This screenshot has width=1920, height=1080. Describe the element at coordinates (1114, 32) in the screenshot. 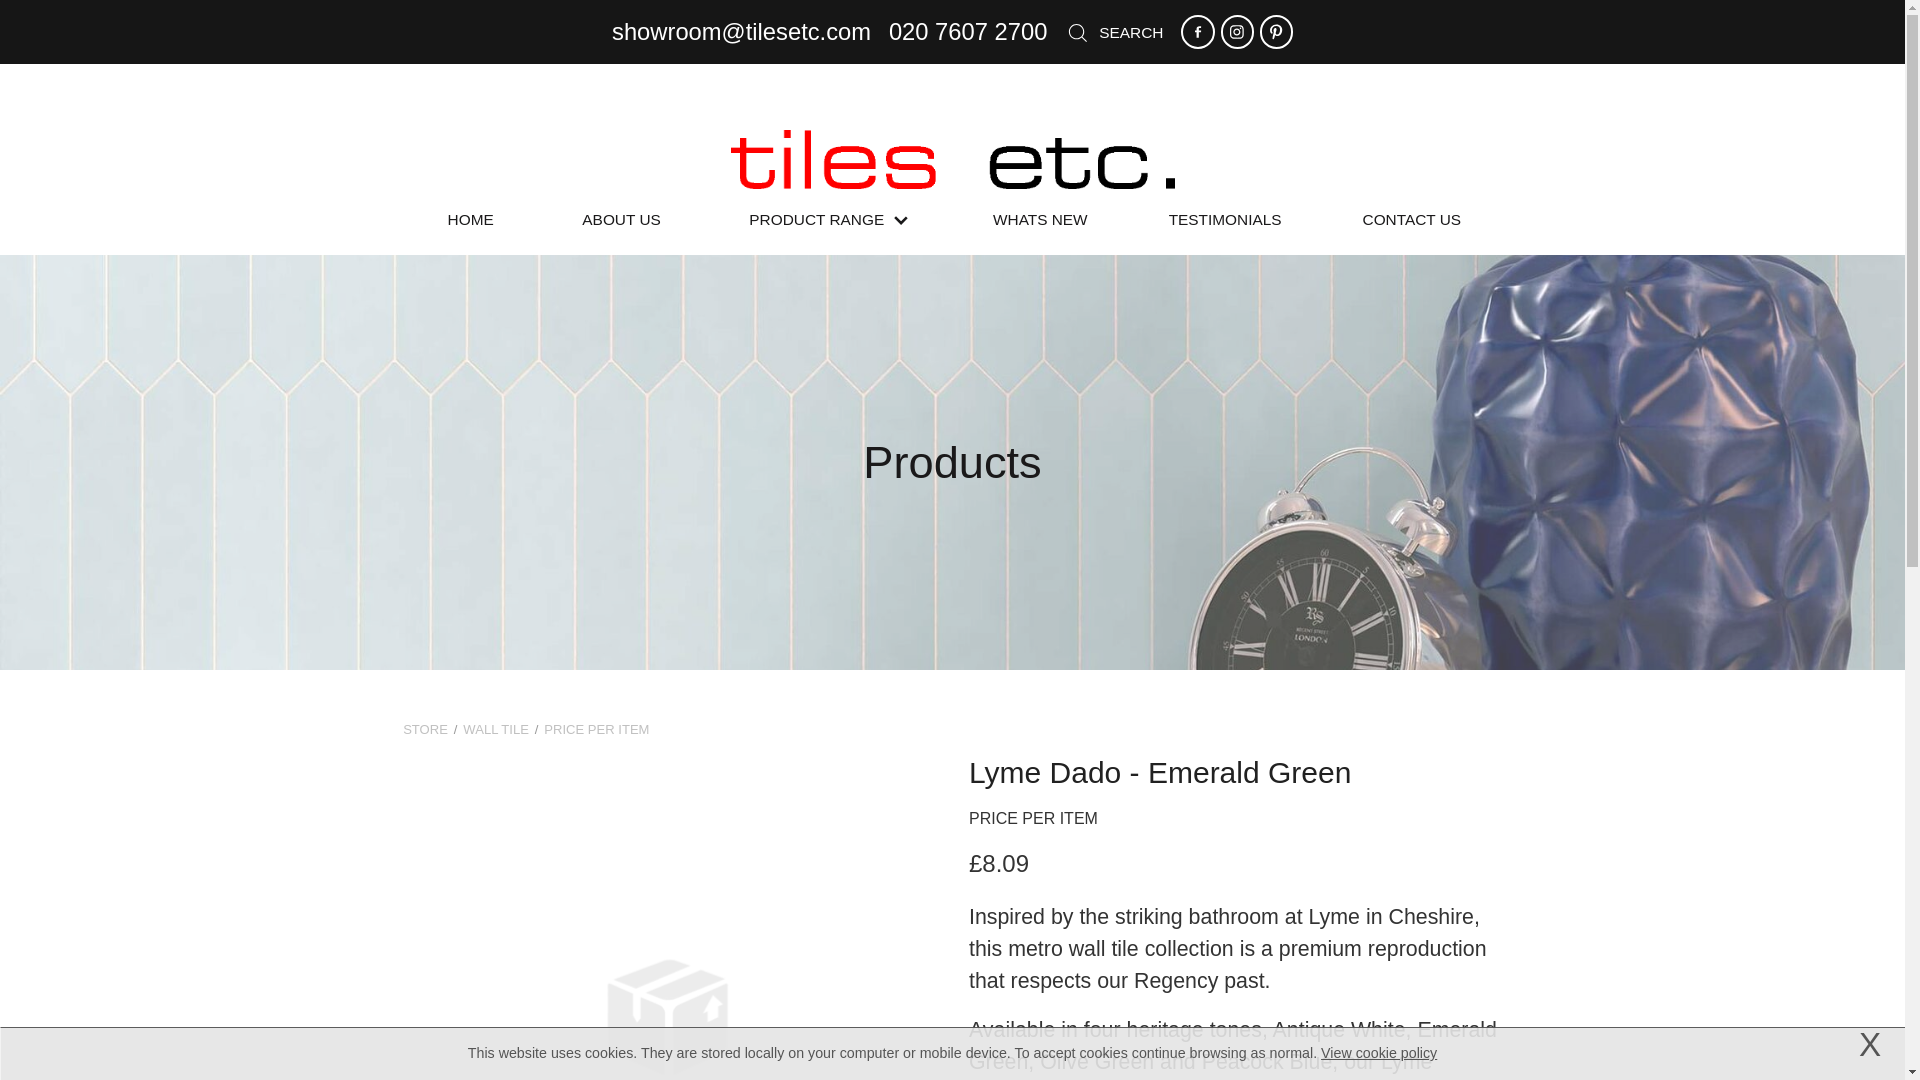

I see `SEARCH` at that location.